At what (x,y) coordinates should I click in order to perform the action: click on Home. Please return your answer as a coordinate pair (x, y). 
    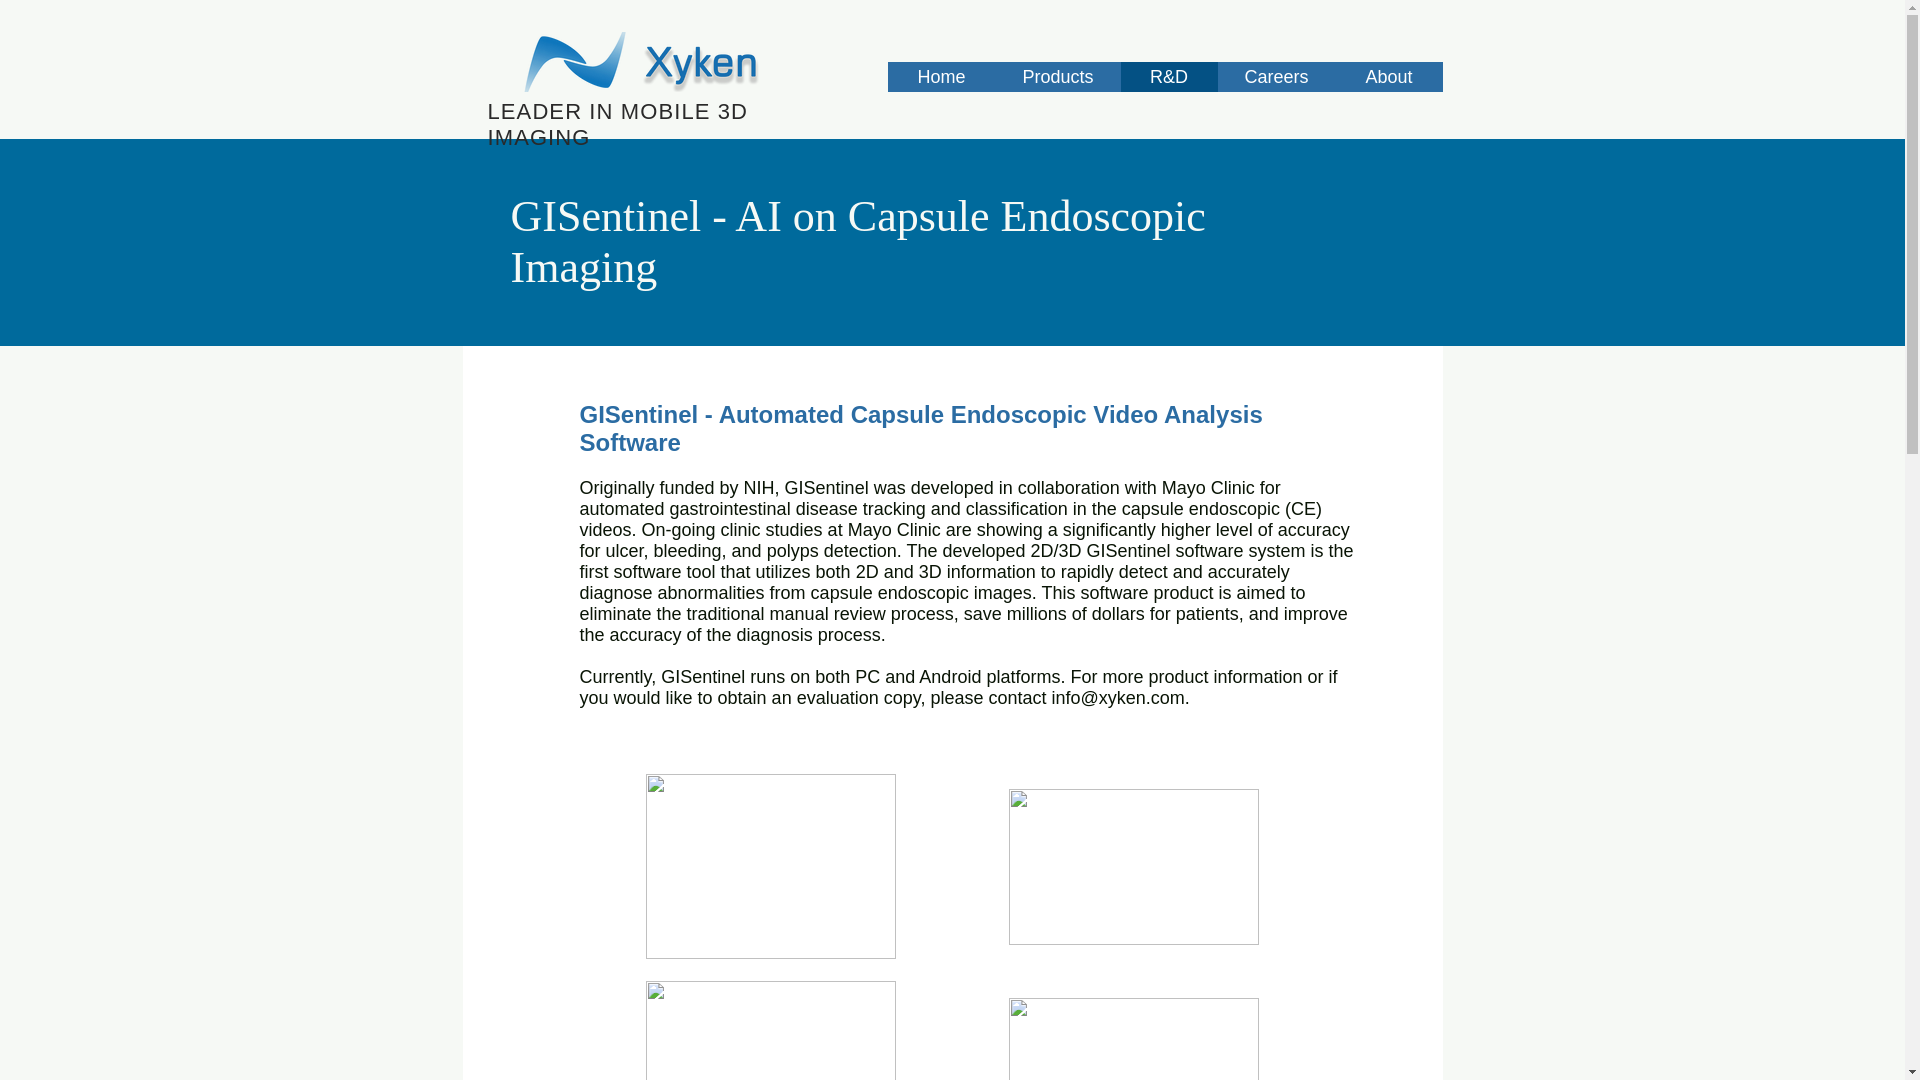
    Looking at the image, I should click on (942, 76).